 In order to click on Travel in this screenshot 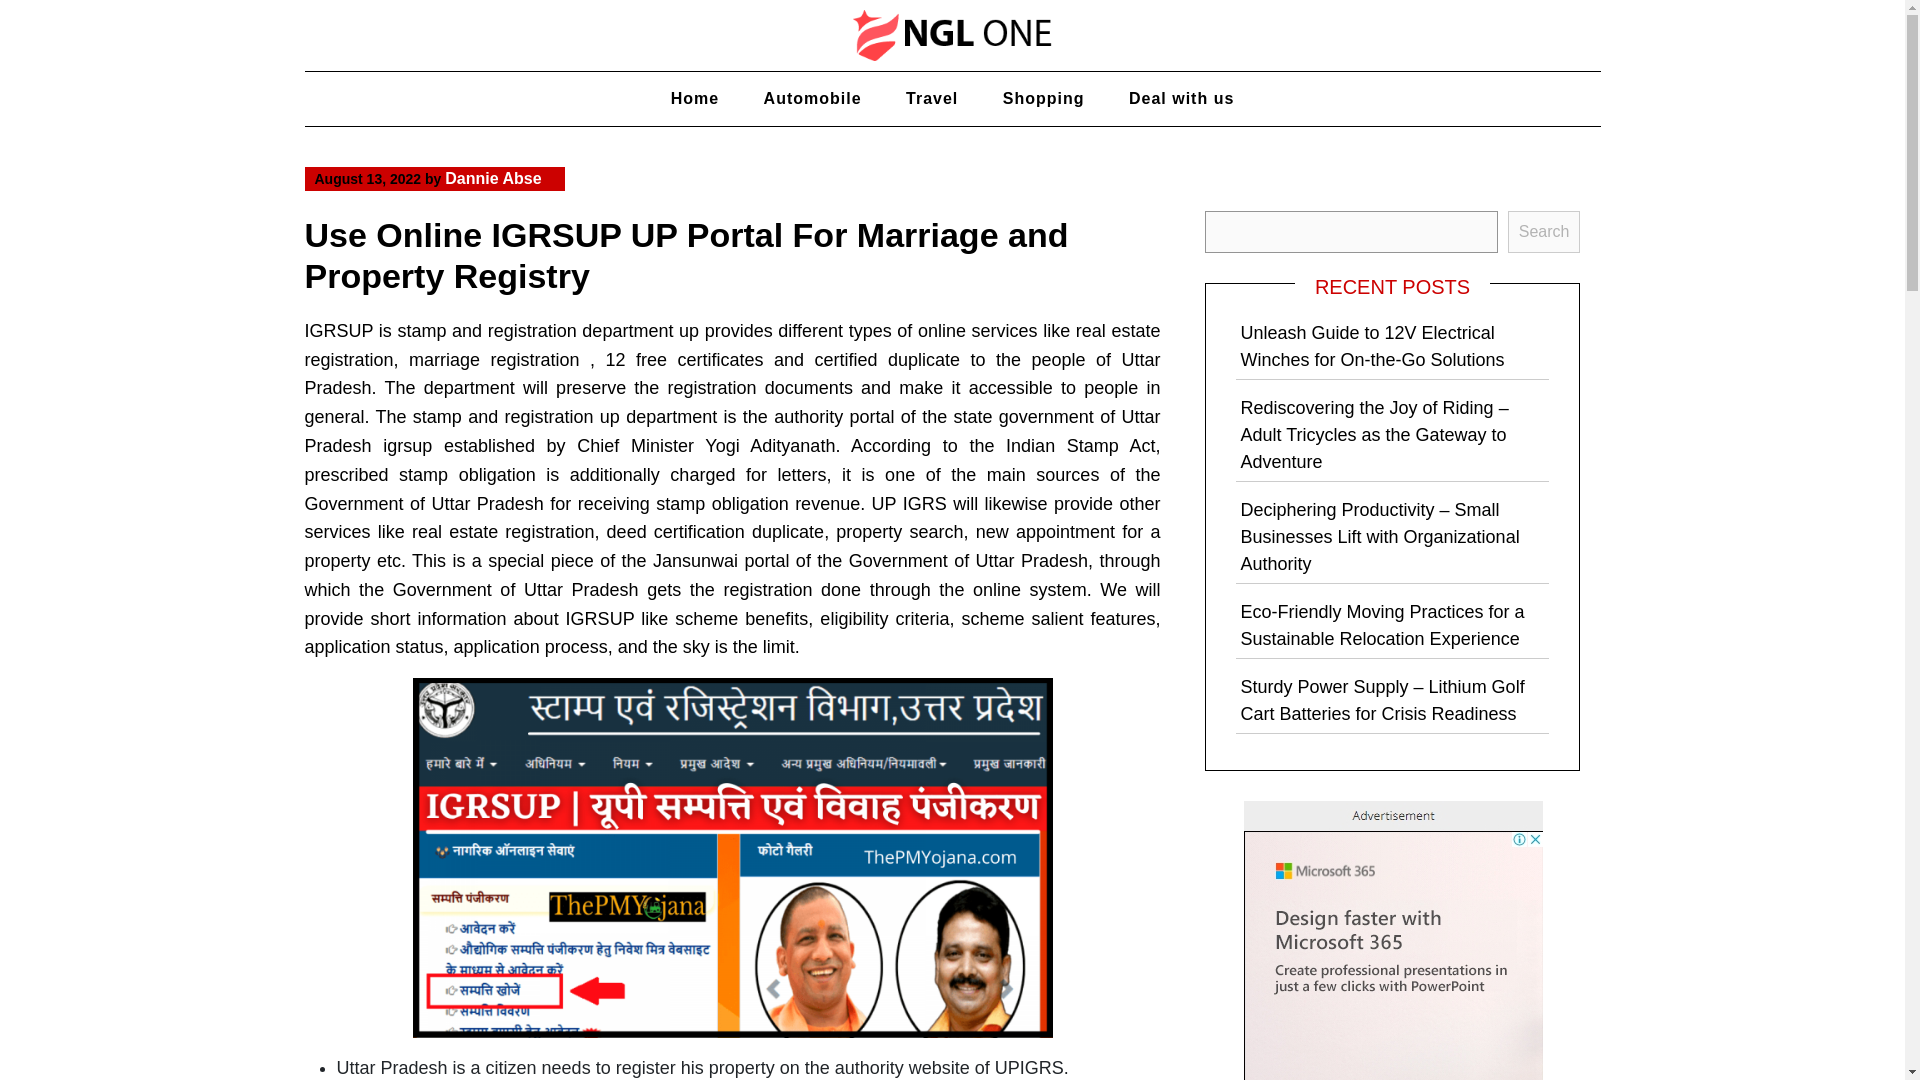, I will do `click(931, 99)`.